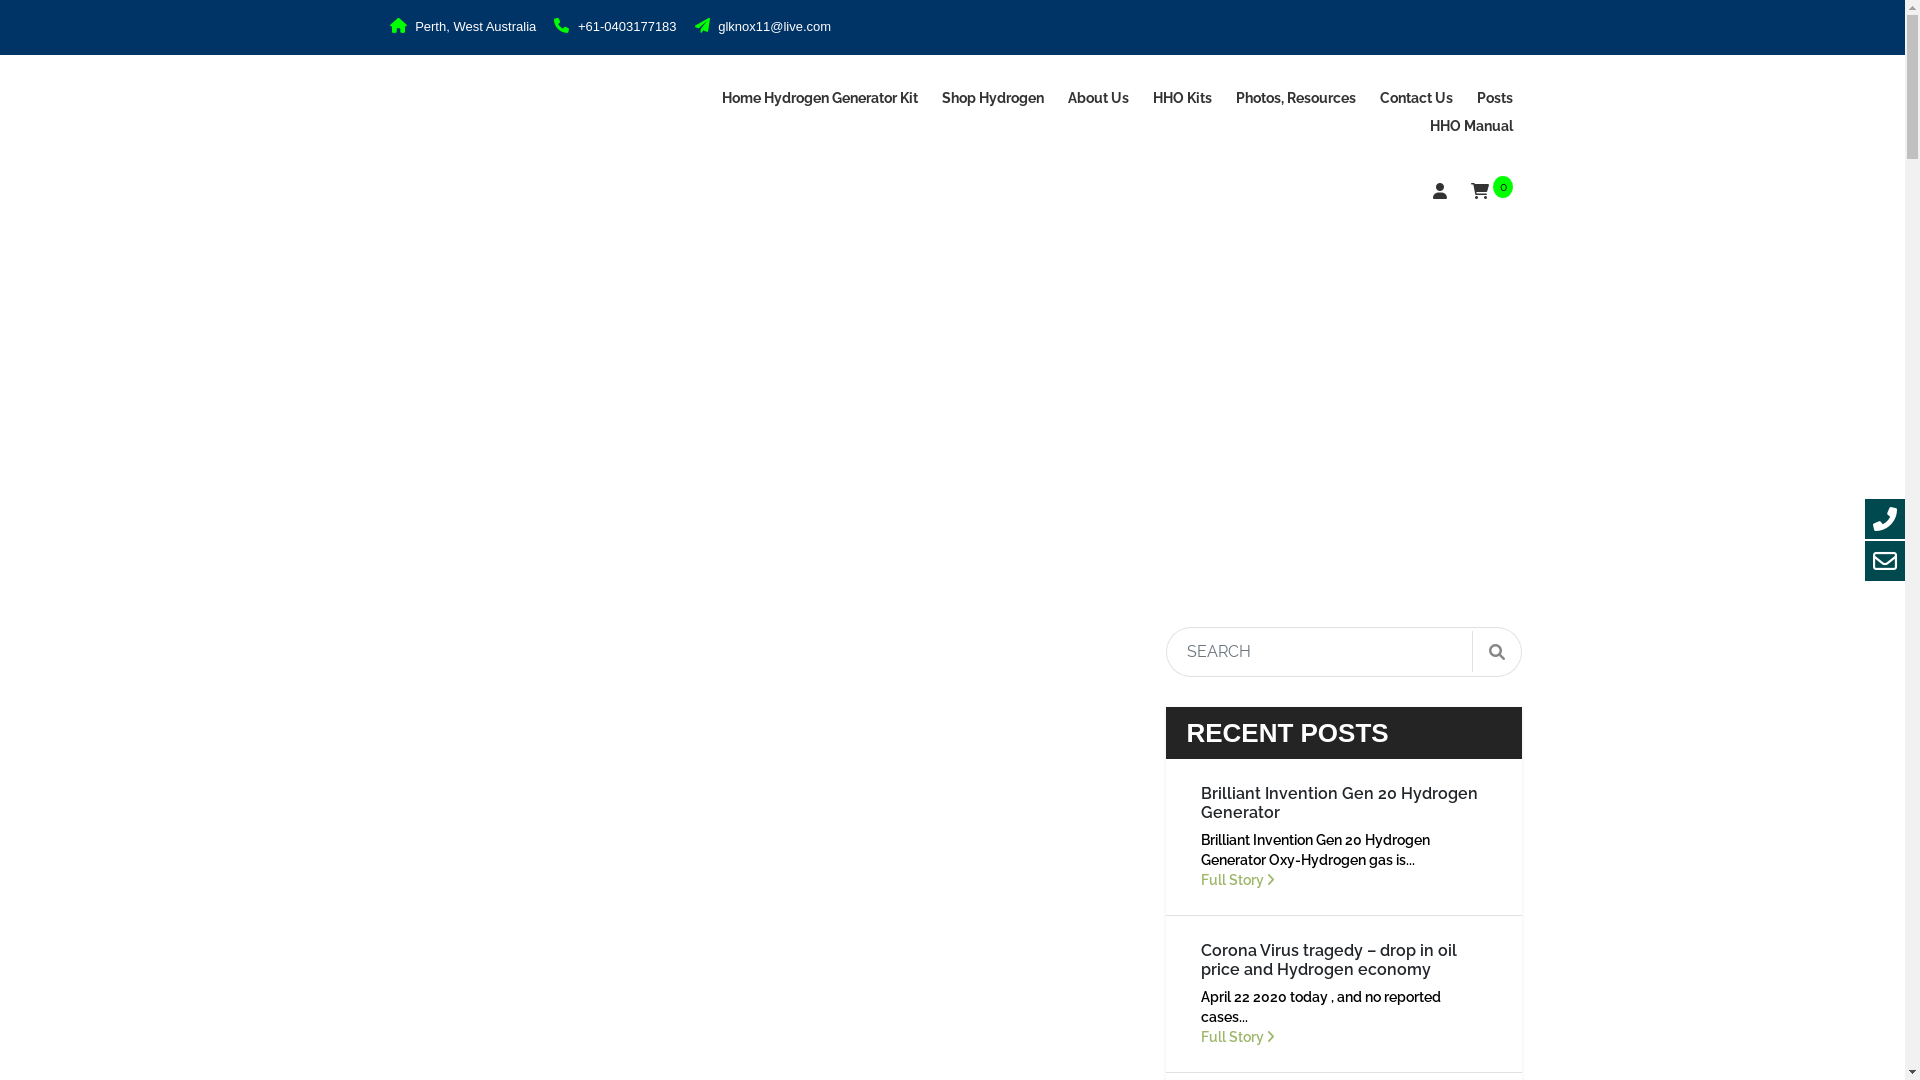 The image size is (1920, 1080). What do you see at coordinates (1344, 1037) in the screenshot?
I see `Full Story` at bounding box center [1344, 1037].